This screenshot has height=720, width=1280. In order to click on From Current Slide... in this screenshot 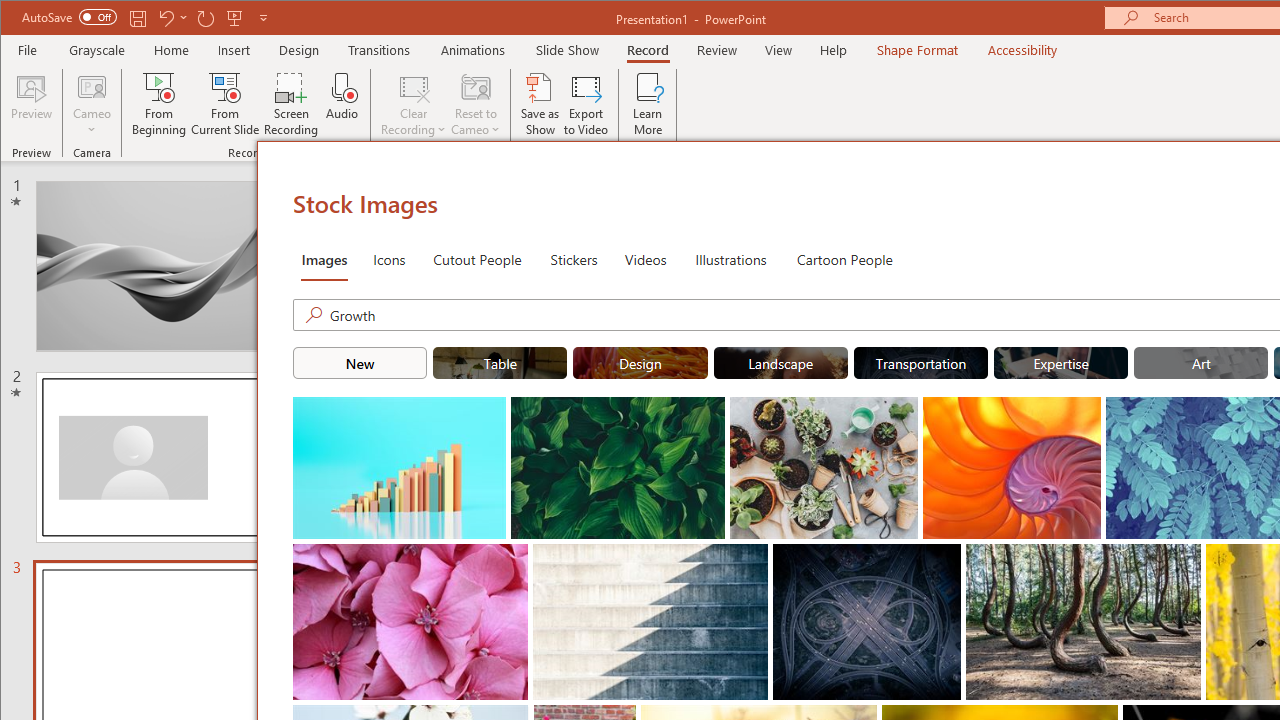, I will do `click(226, 104)`.